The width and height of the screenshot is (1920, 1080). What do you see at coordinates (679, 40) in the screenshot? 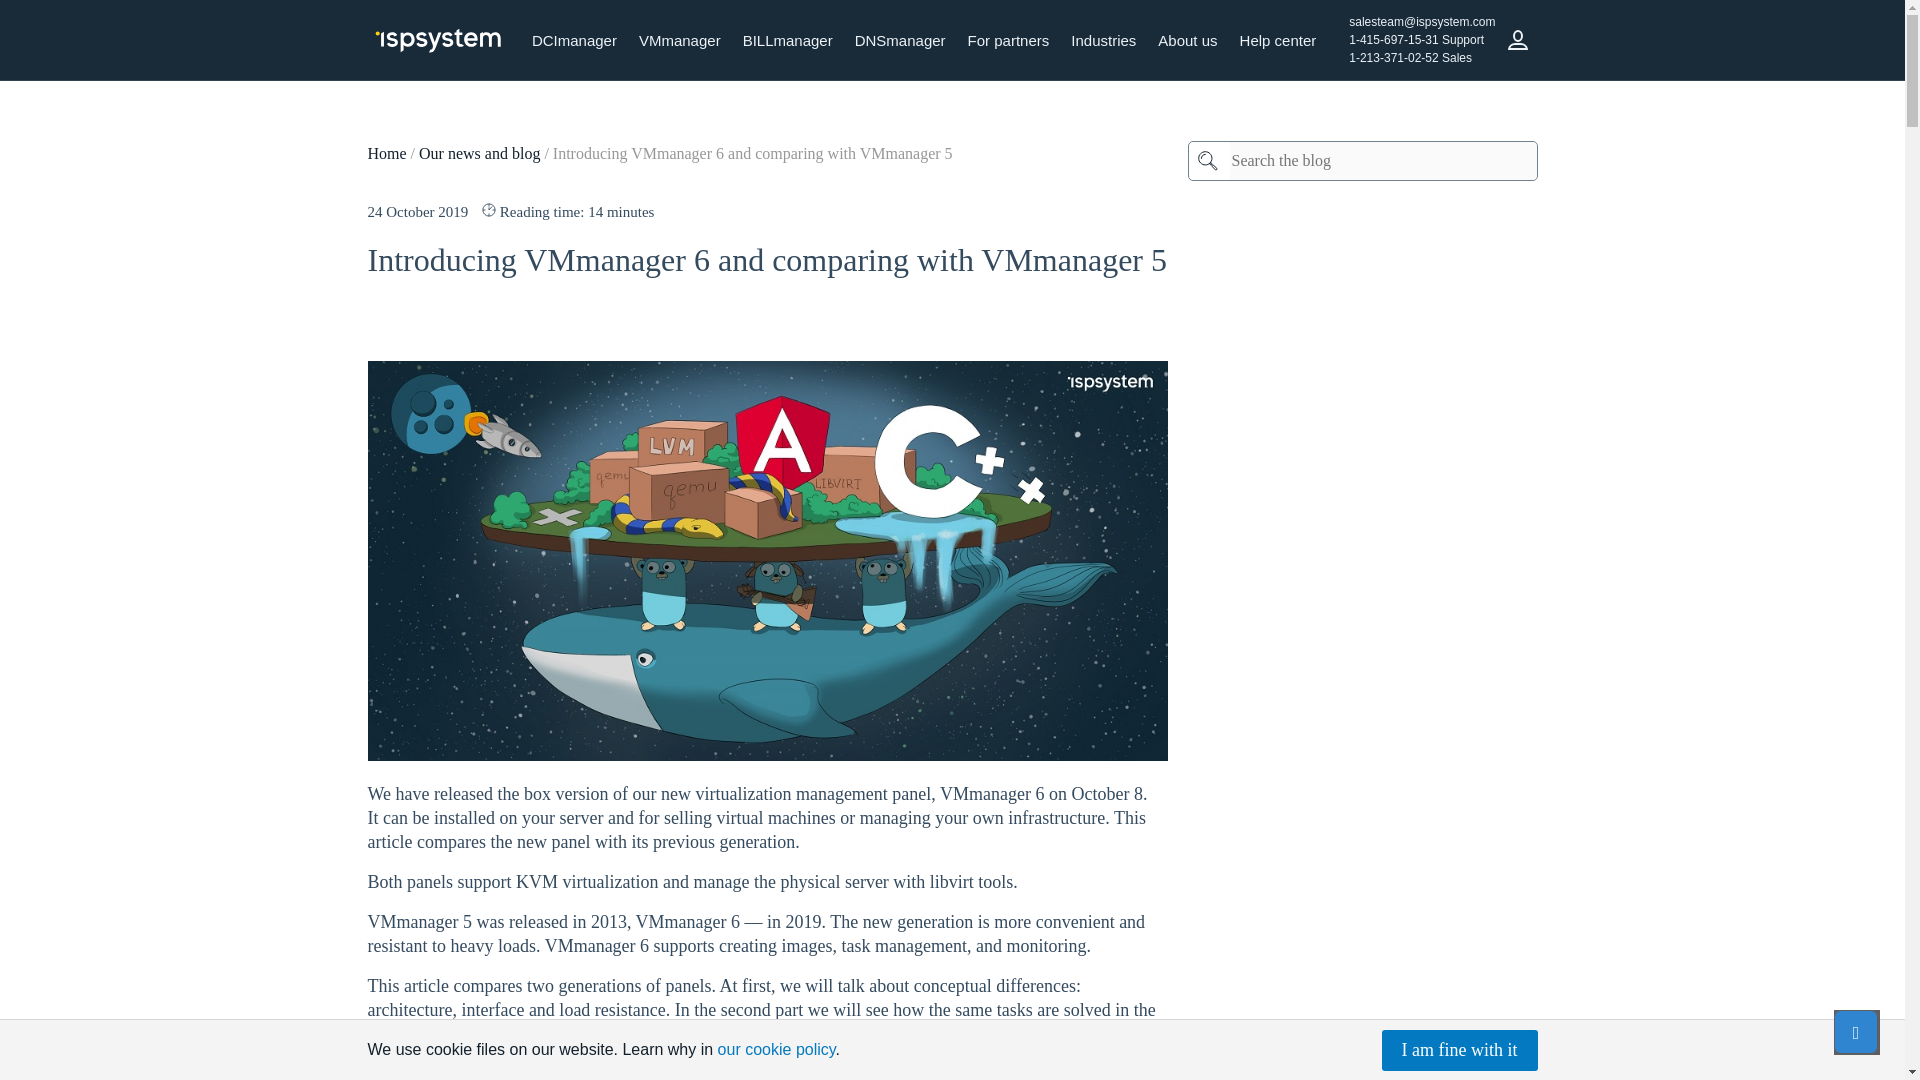
I see `VMmanager` at bounding box center [679, 40].